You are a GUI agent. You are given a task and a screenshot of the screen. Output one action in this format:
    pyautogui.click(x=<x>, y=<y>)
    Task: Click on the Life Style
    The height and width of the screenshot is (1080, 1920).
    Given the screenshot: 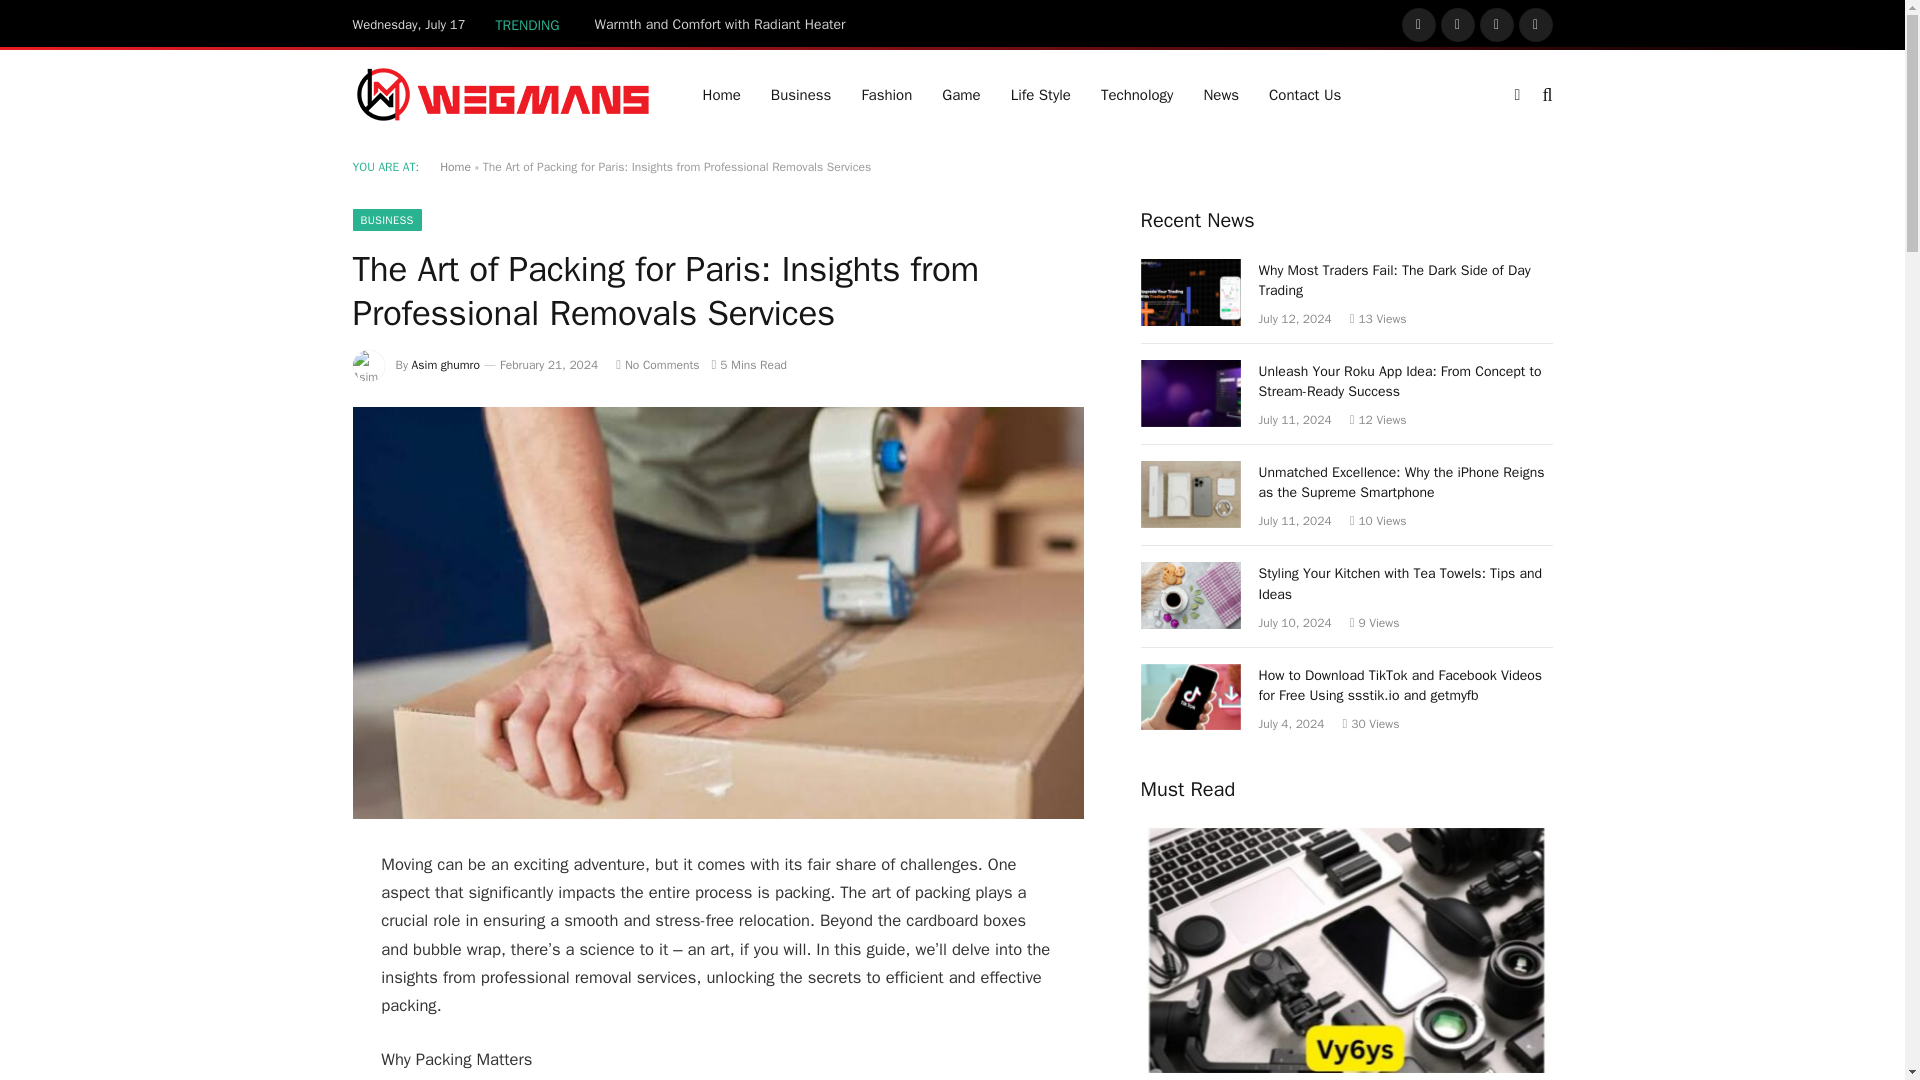 What is the action you would take?
    pyautogui.click(x=1041, y=94)
    